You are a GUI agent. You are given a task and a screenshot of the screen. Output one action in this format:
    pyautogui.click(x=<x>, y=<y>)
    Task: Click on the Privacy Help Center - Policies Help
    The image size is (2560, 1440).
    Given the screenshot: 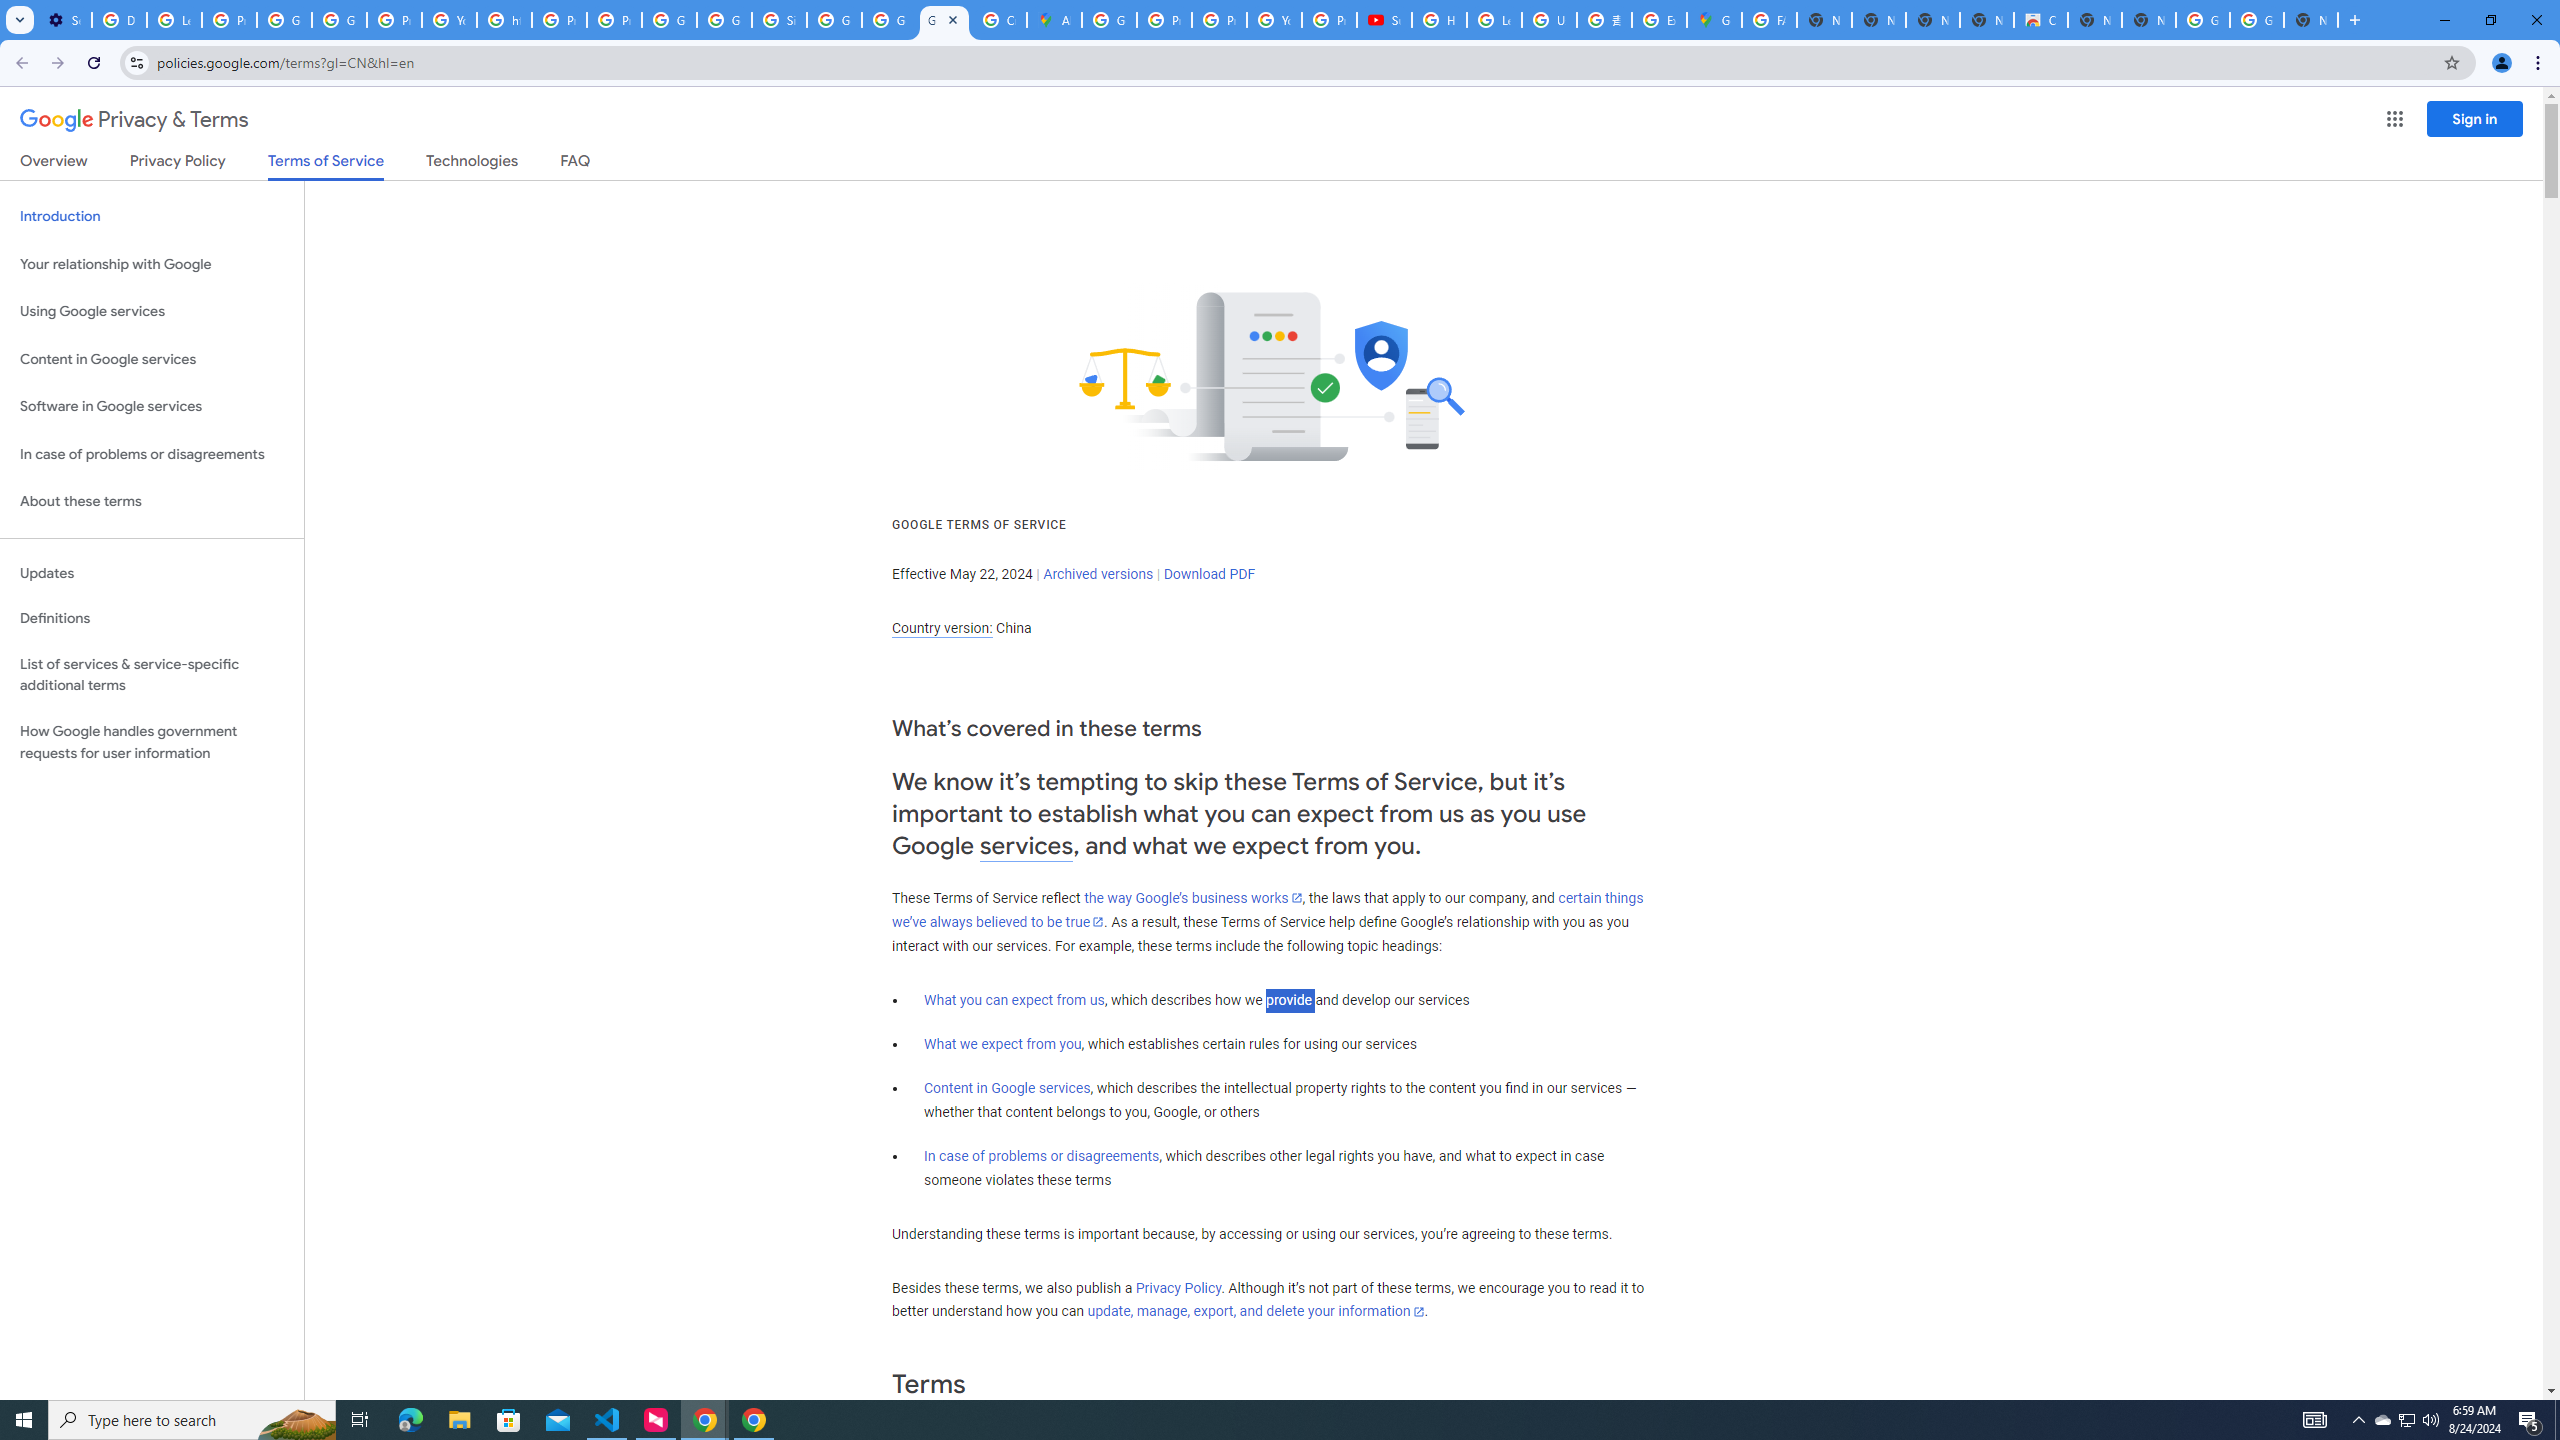 What is the action you would take?
    pyautogui.click(x=1219, y=20)
    